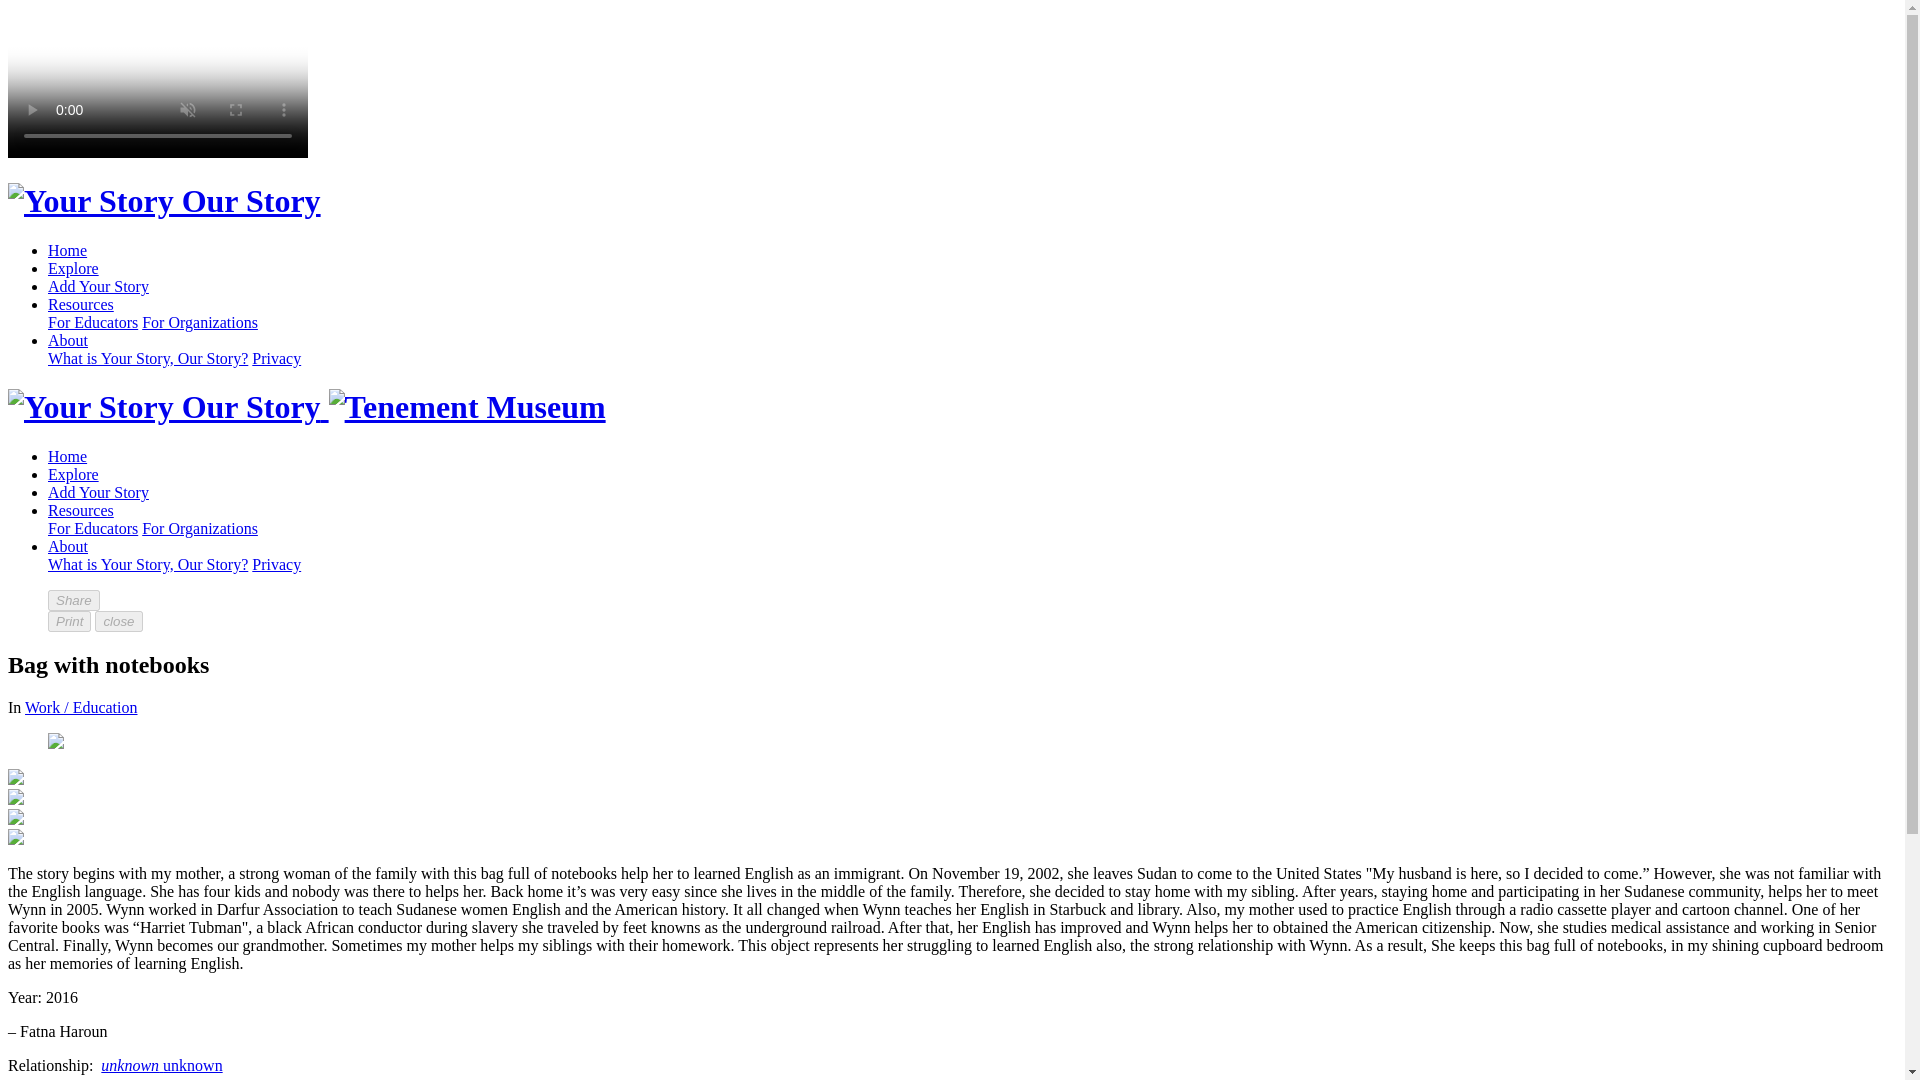  Describe the element at coordinates (68, 546) in the screenshot. I see `About` at that location.